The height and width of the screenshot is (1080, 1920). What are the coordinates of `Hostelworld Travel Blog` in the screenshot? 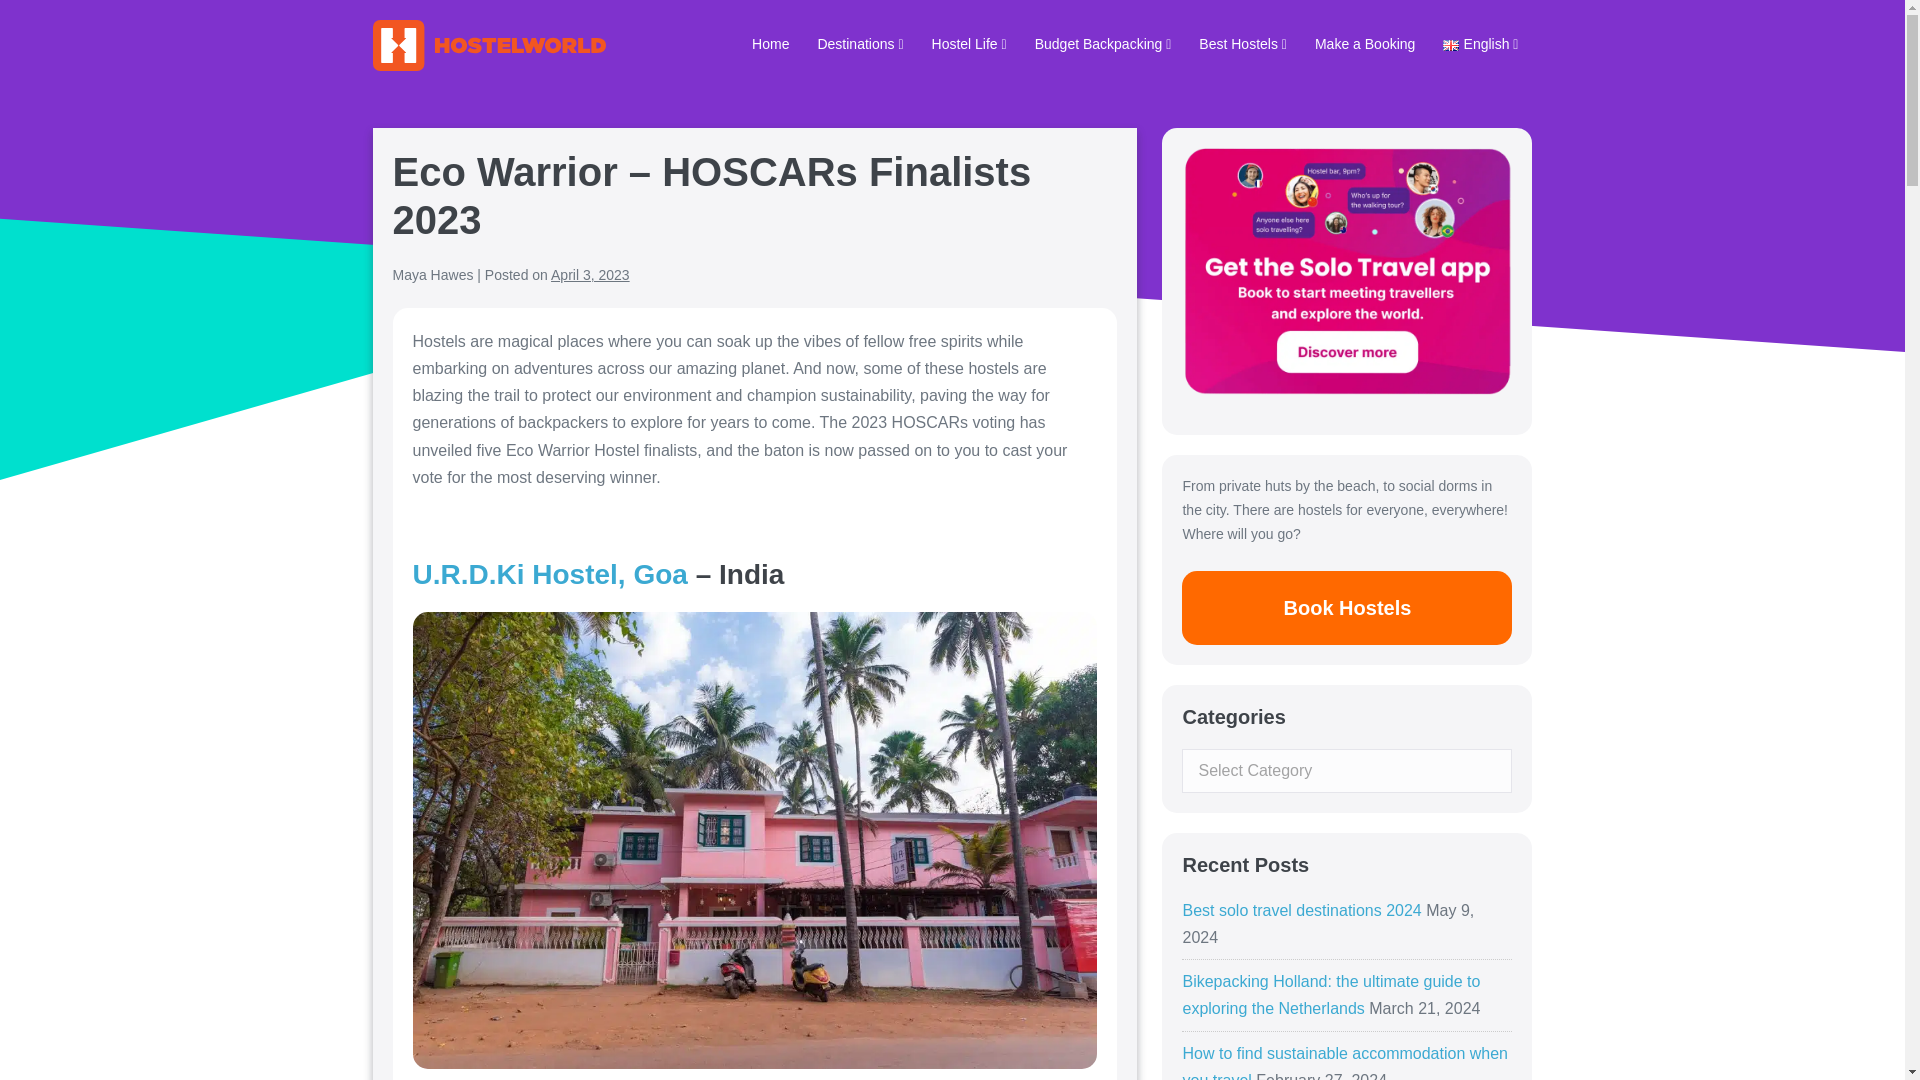 It's located at (488, 46).